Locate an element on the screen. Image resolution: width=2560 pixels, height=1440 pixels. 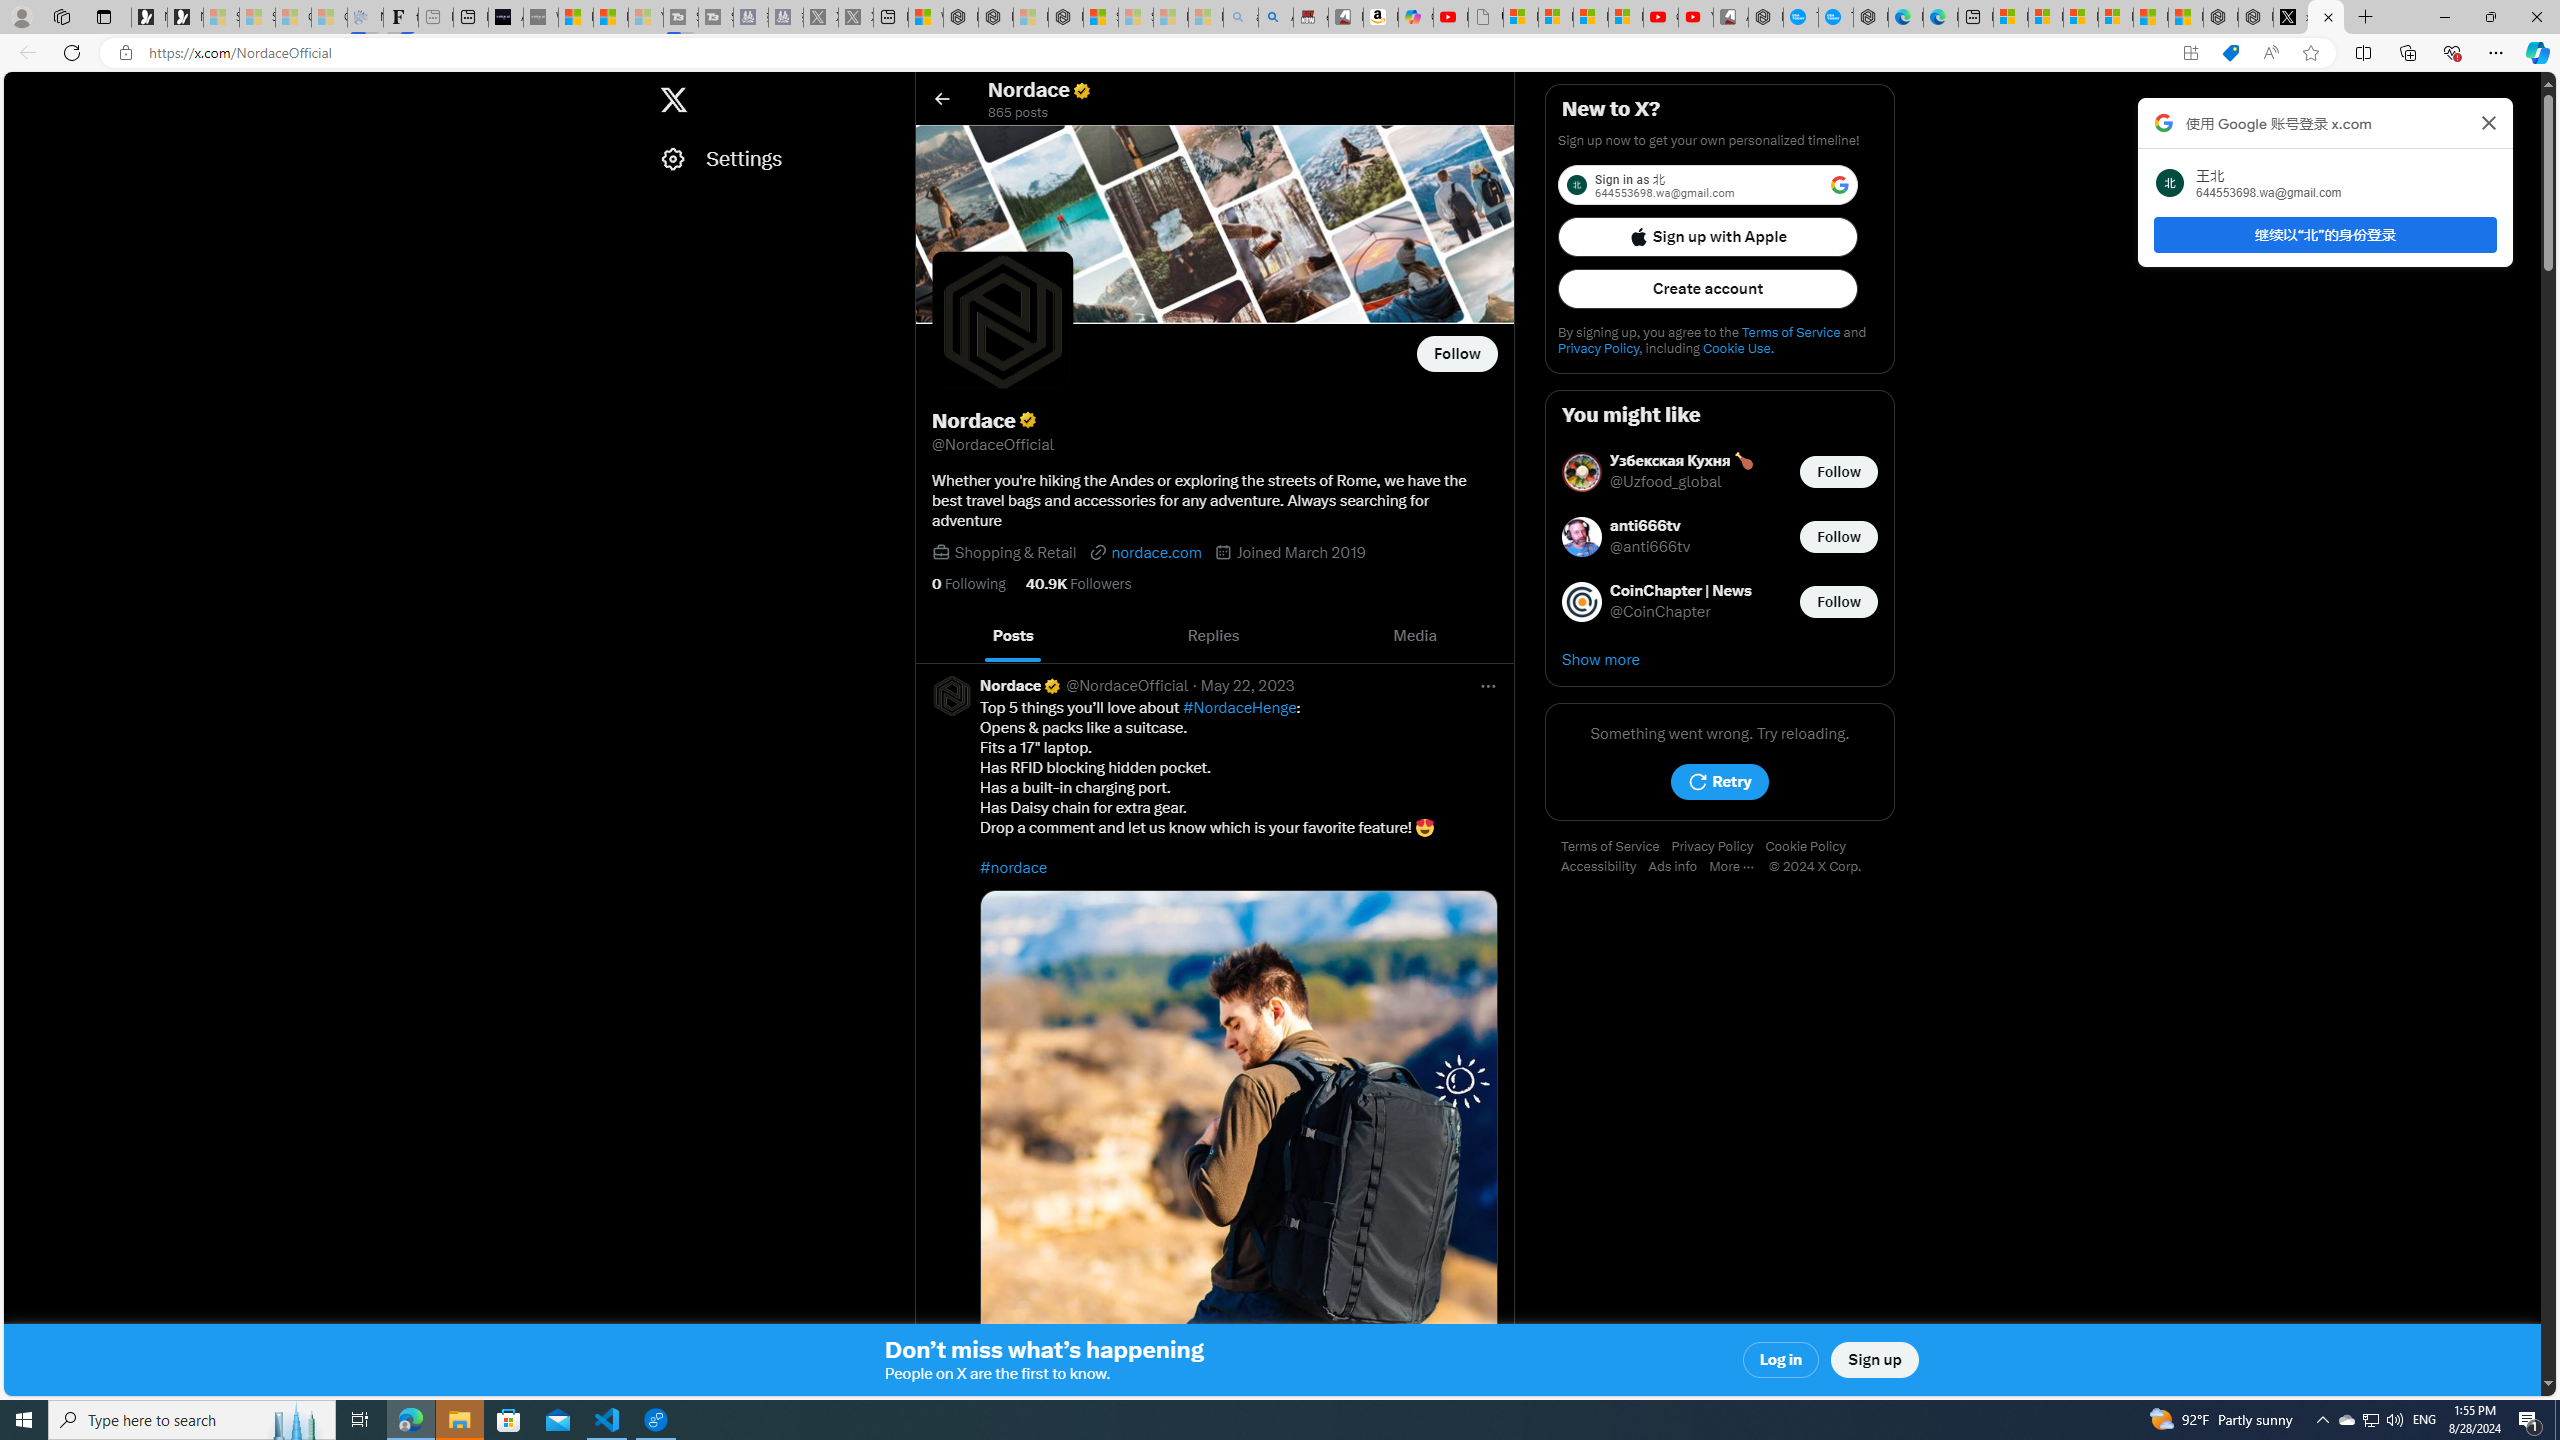
@anti666tv is located at coordinates (1651, 548).